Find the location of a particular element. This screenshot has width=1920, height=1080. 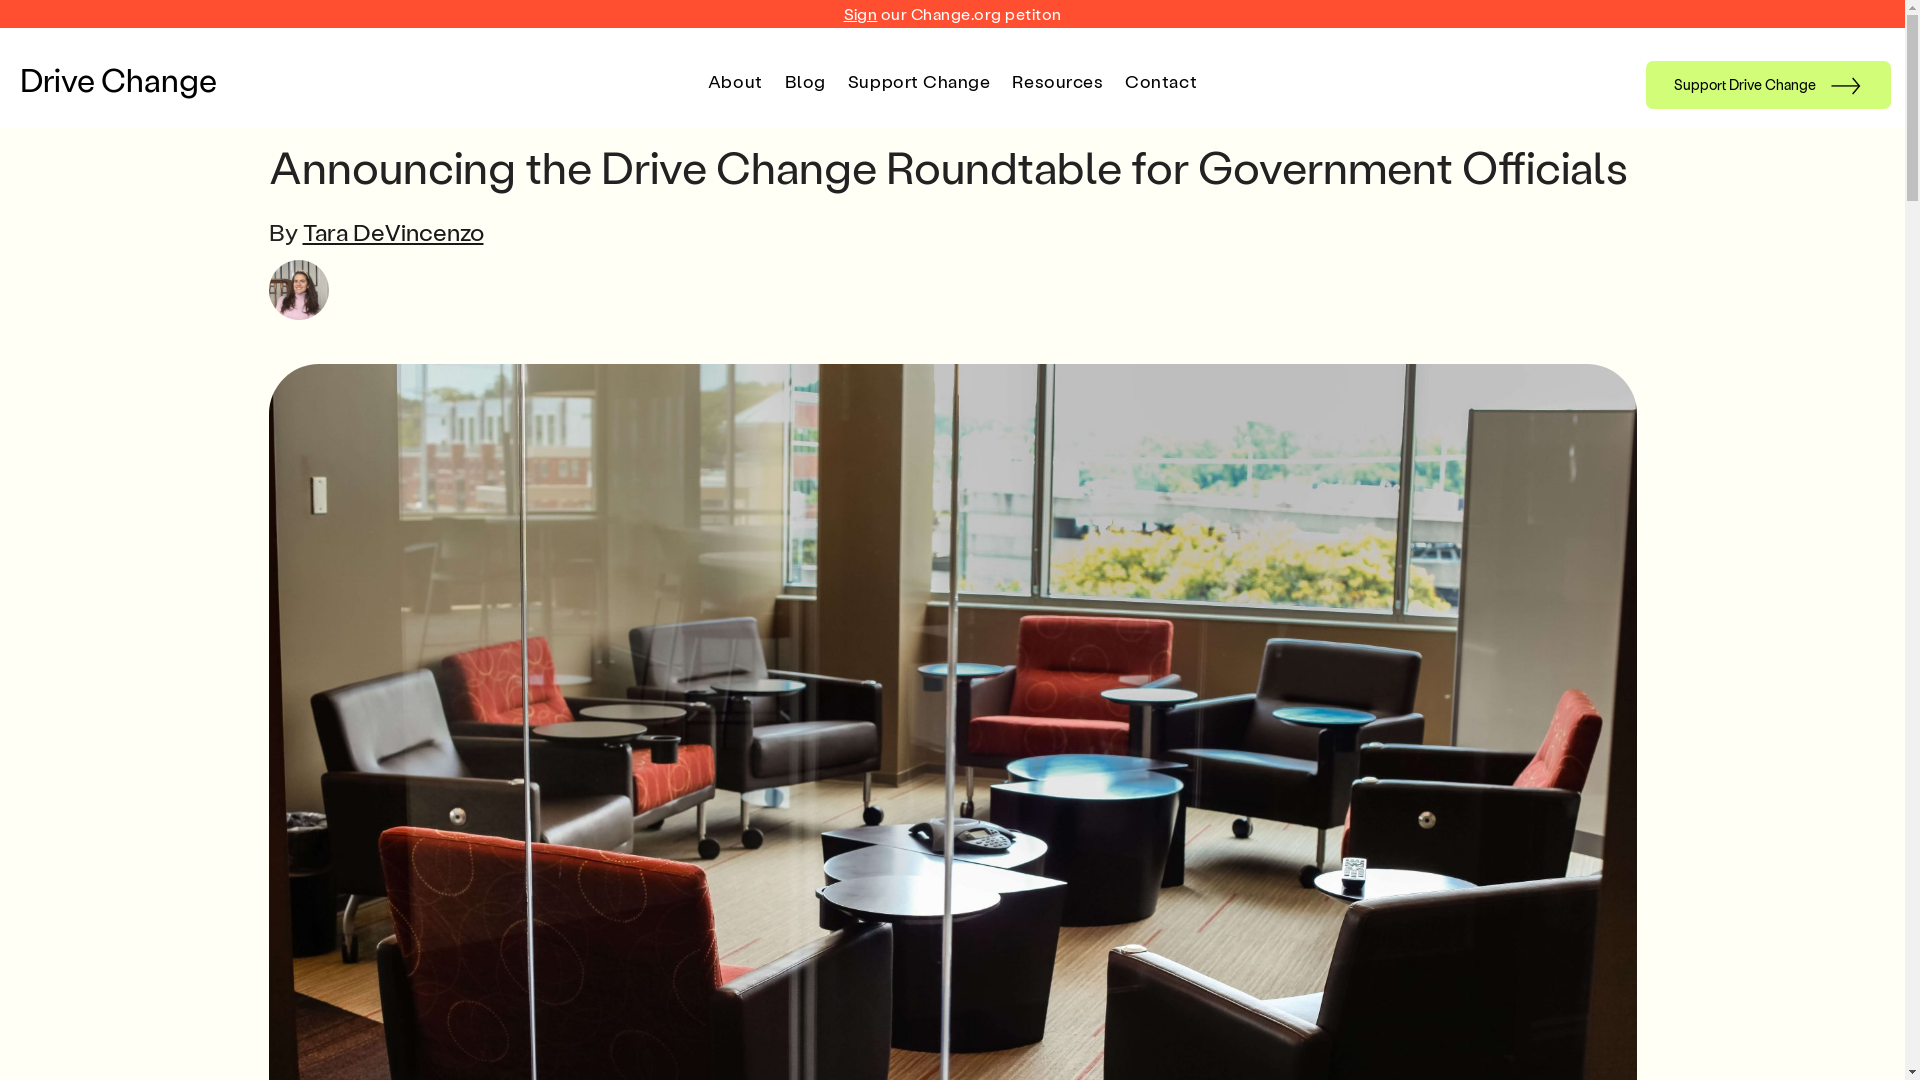

Tara DeVincenzo is located at coordinates (392, 232).